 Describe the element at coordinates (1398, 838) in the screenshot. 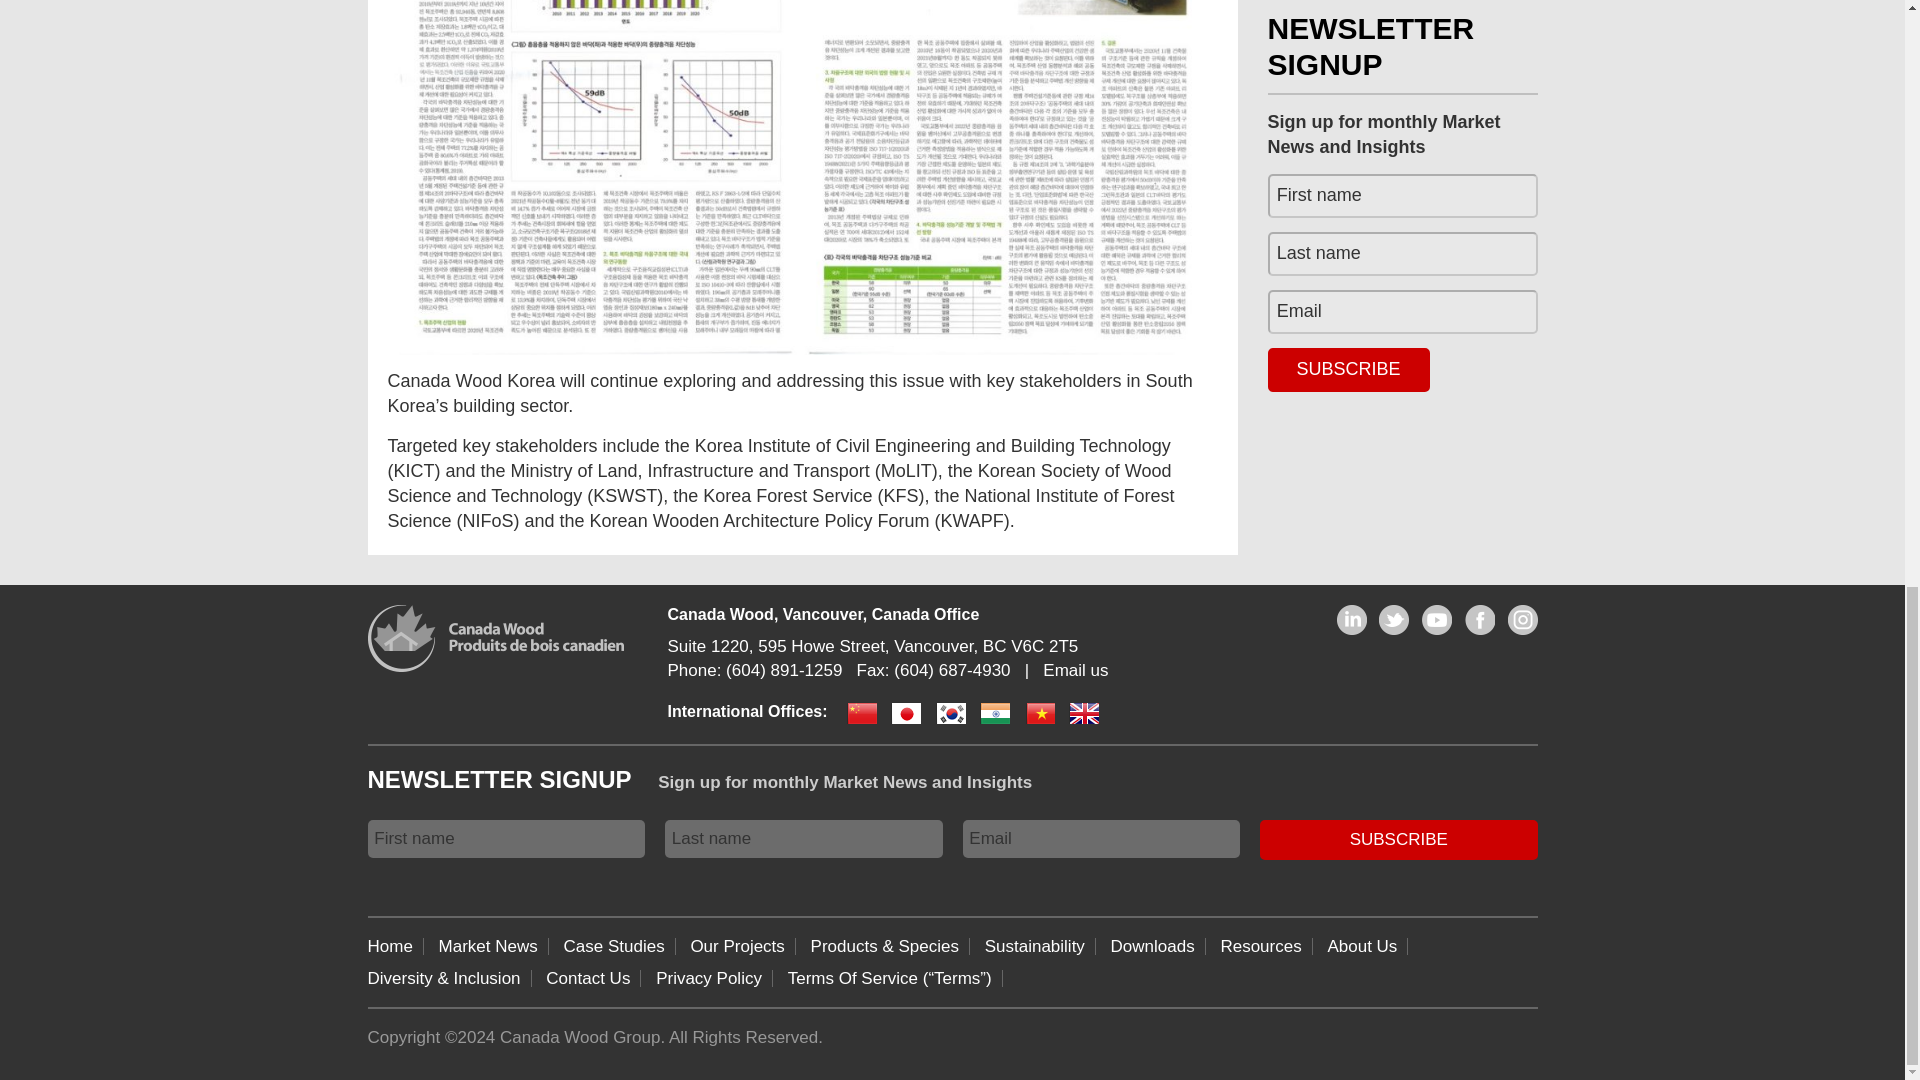

I see `Subscribe` at that location.